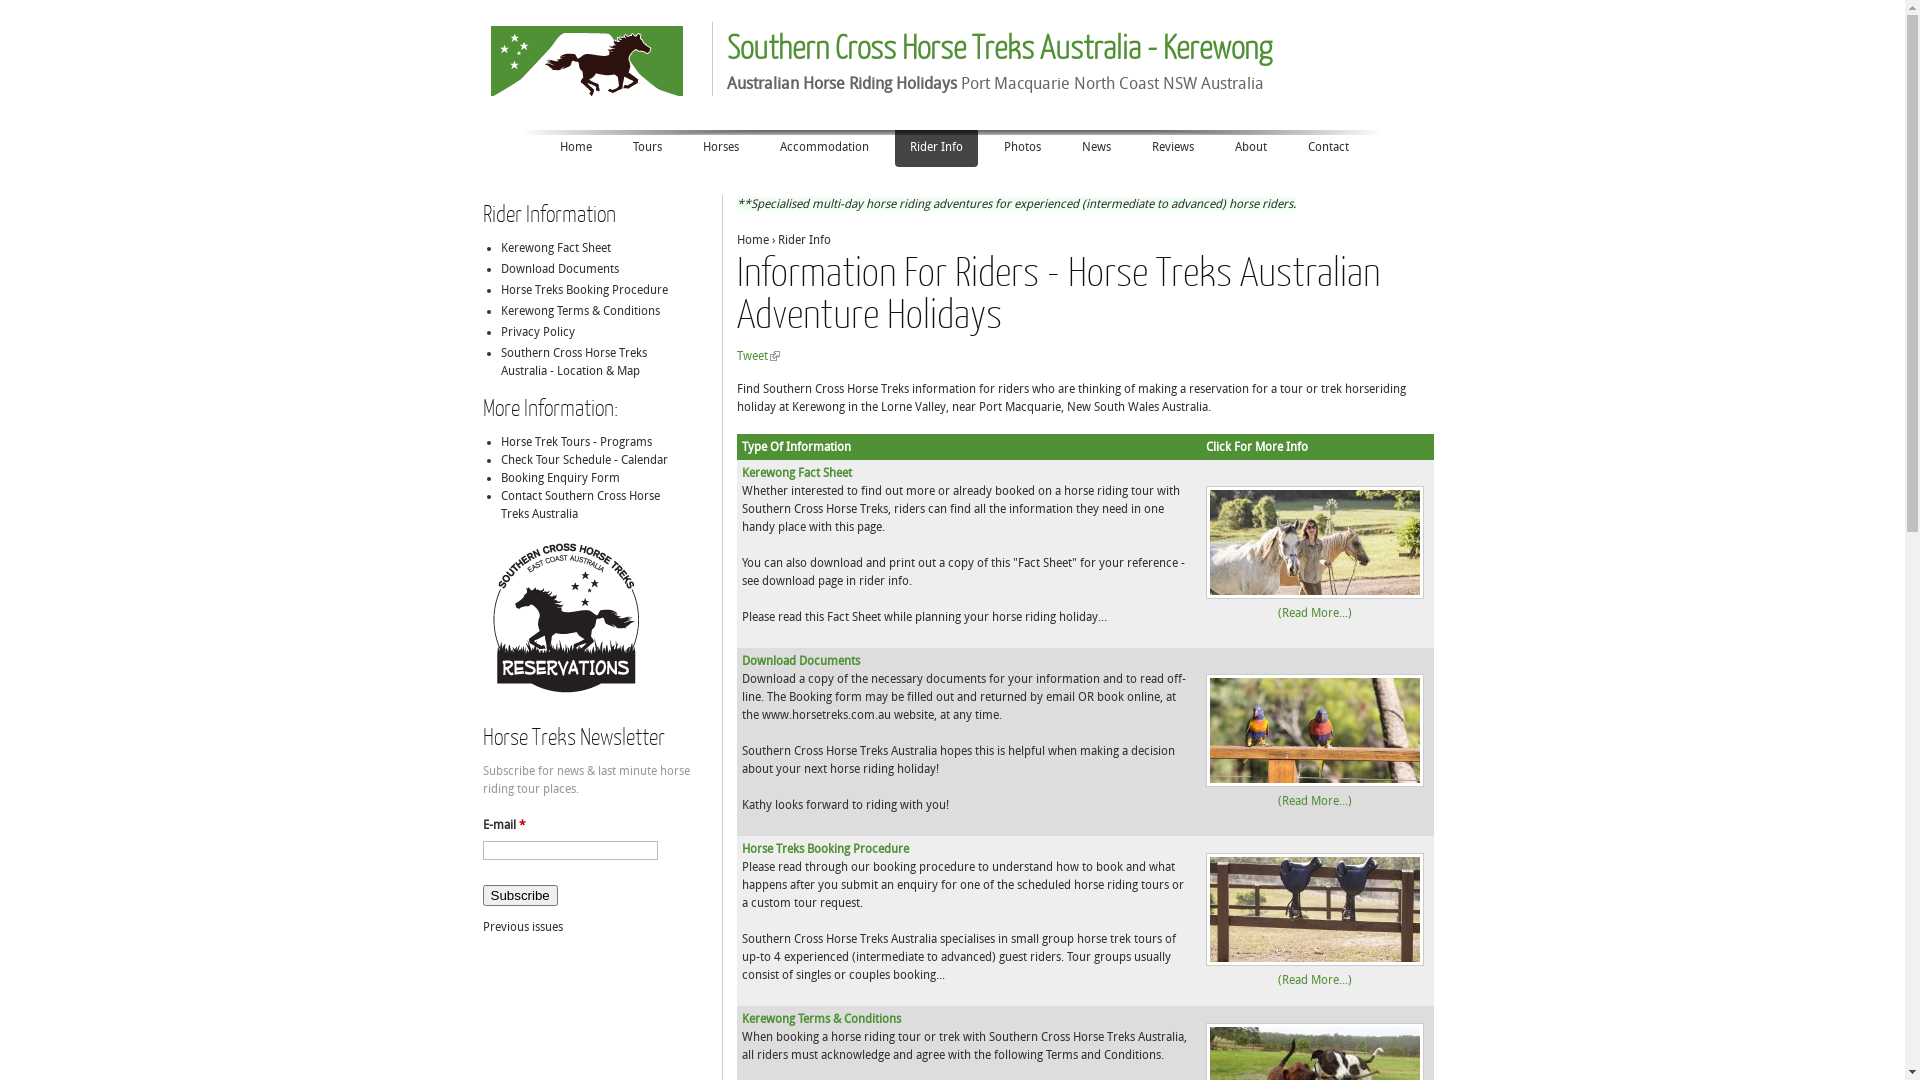 This screenshot has height=1080, width=1920. I want to click on About, so click(1251, 148).